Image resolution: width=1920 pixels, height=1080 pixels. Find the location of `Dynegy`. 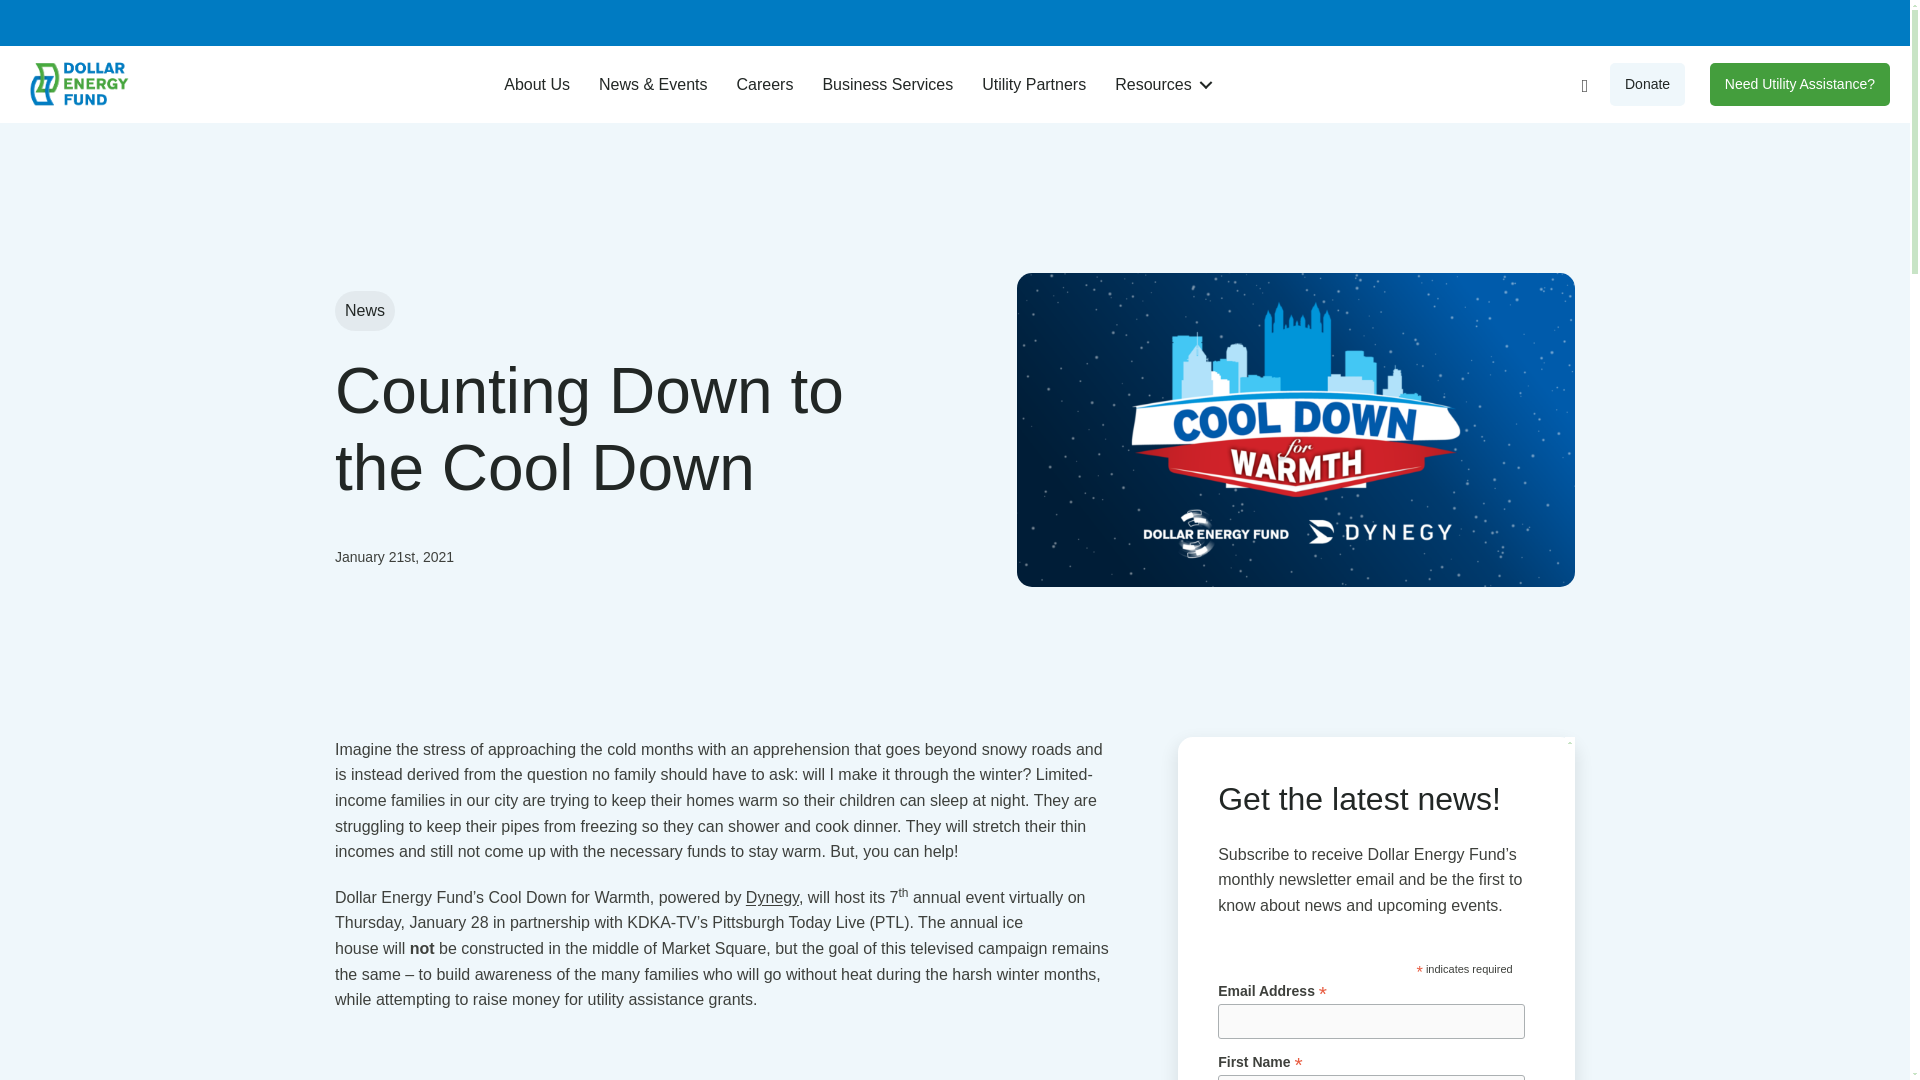

Dynegy is located at coordinates (772, 897).